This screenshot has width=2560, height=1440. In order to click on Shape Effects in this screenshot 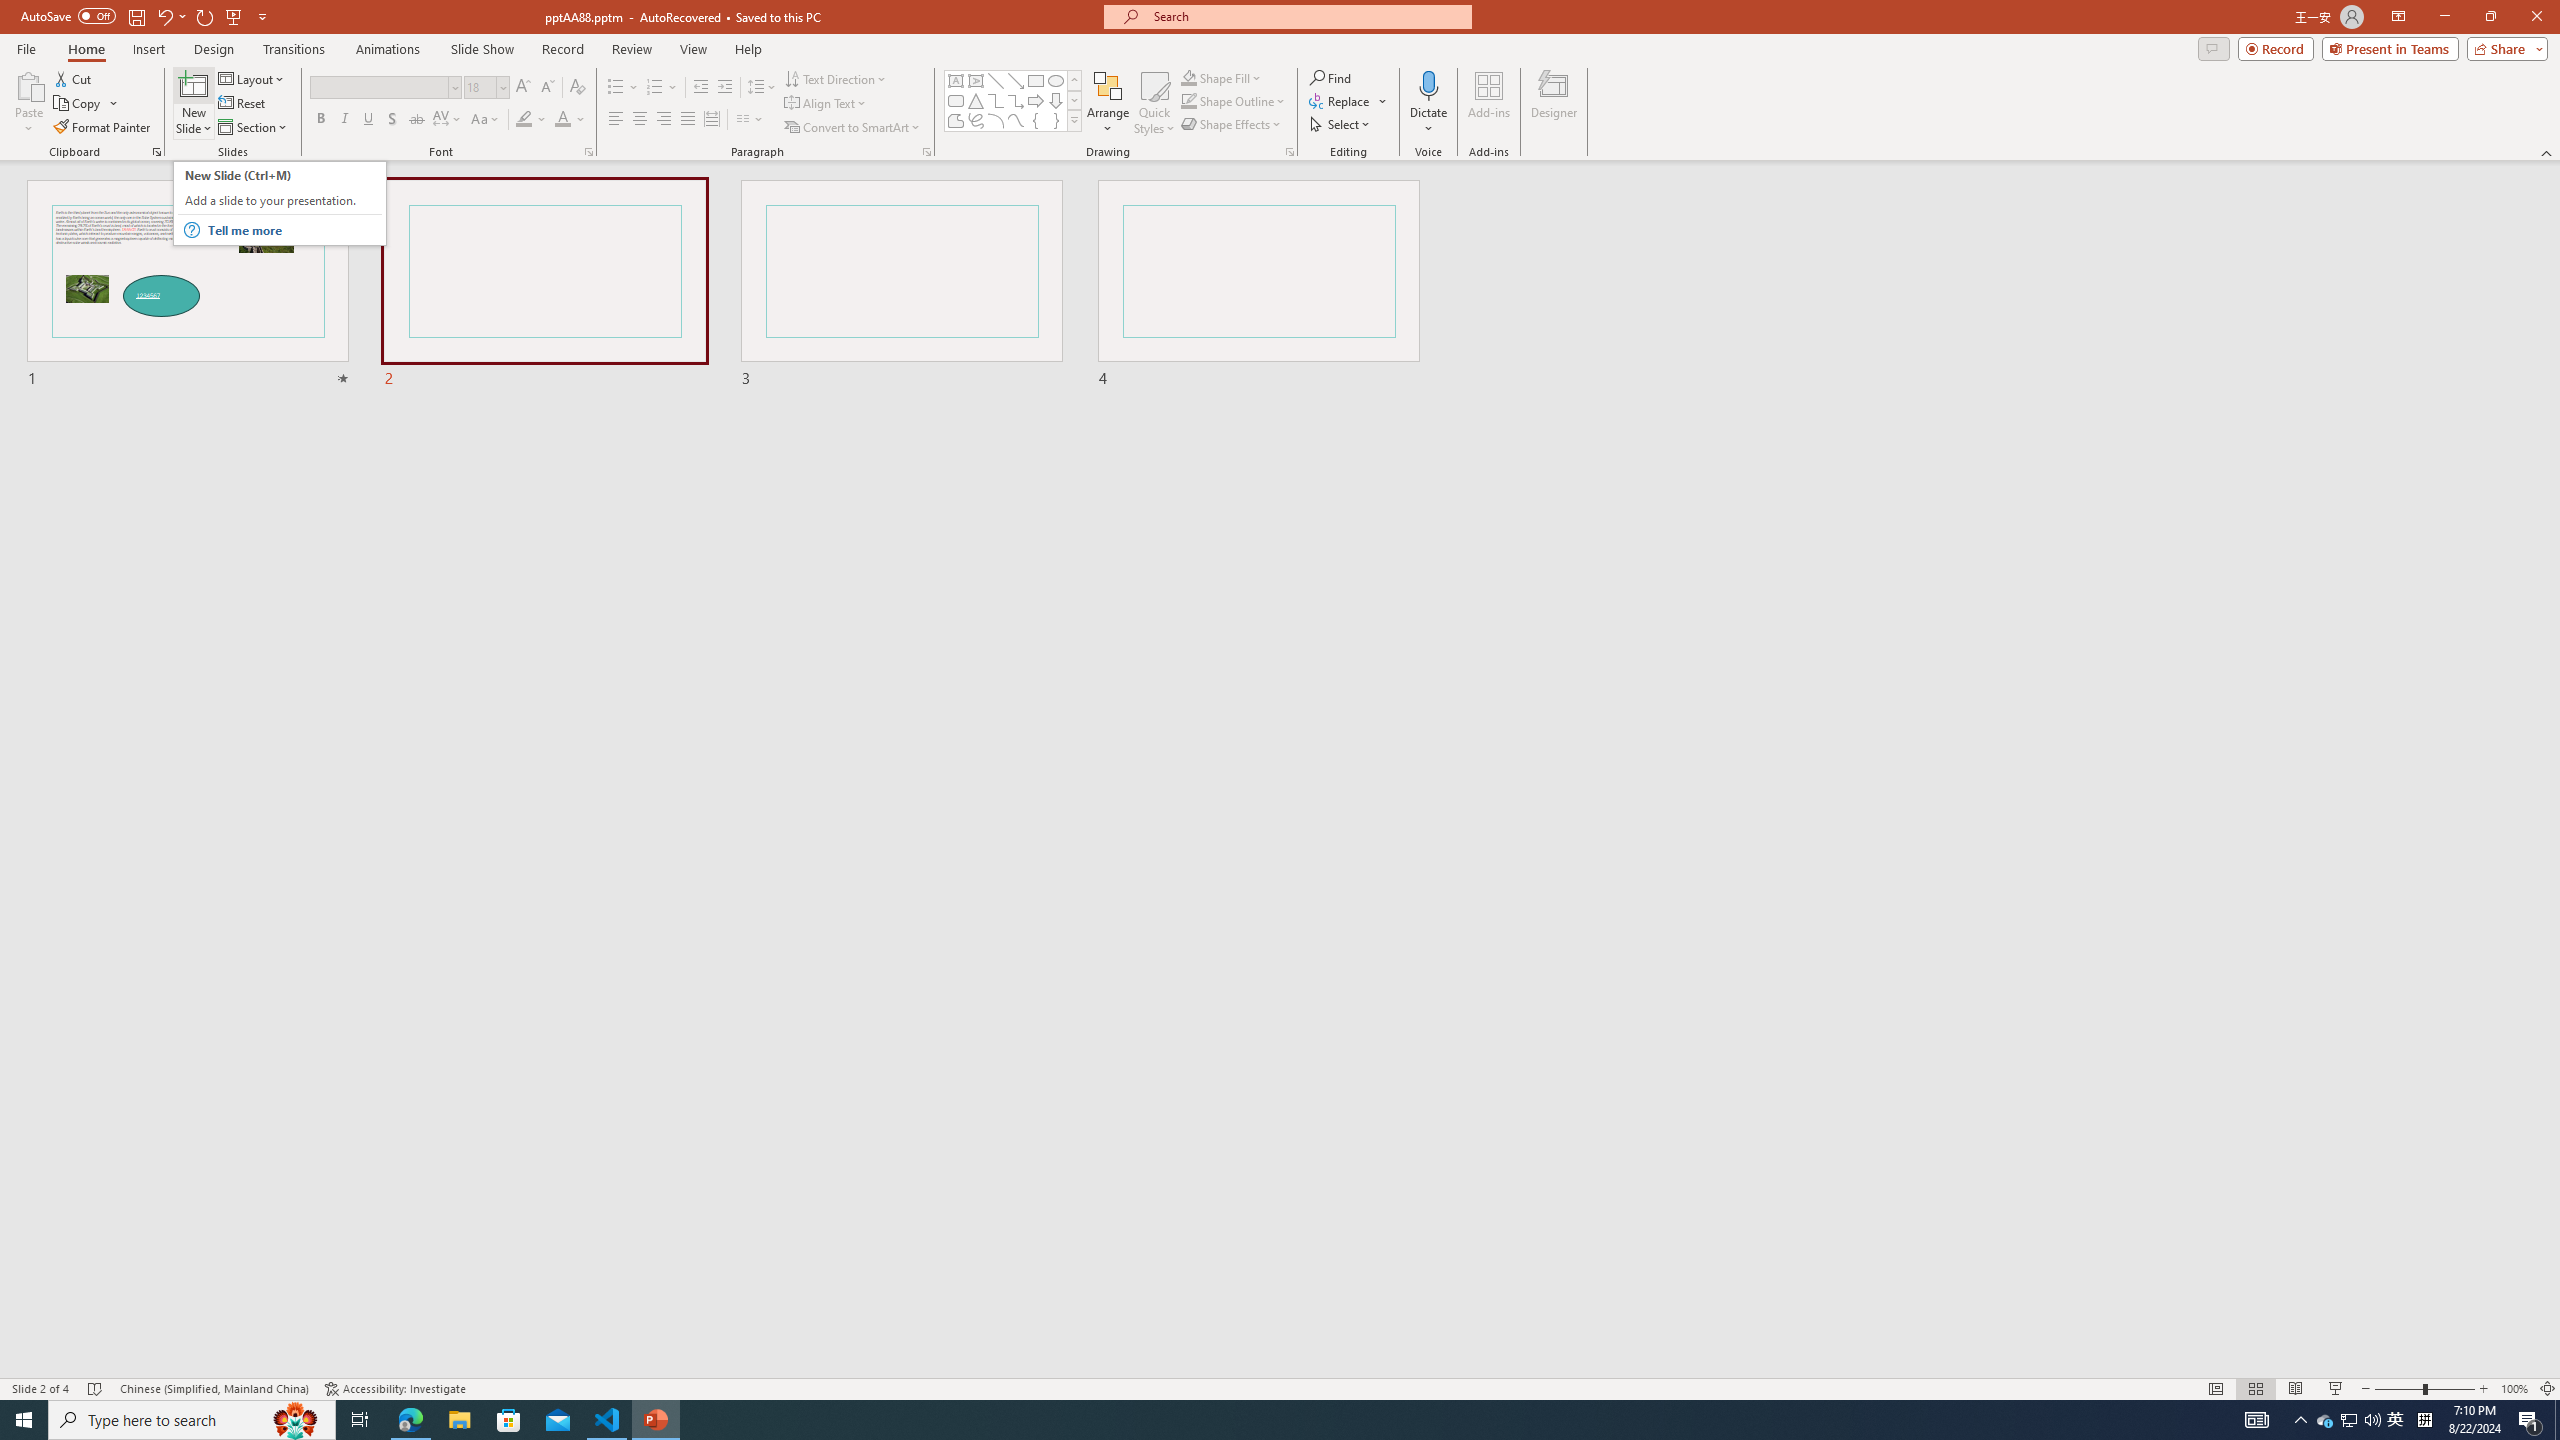, I will do `click(1232, 124)`.